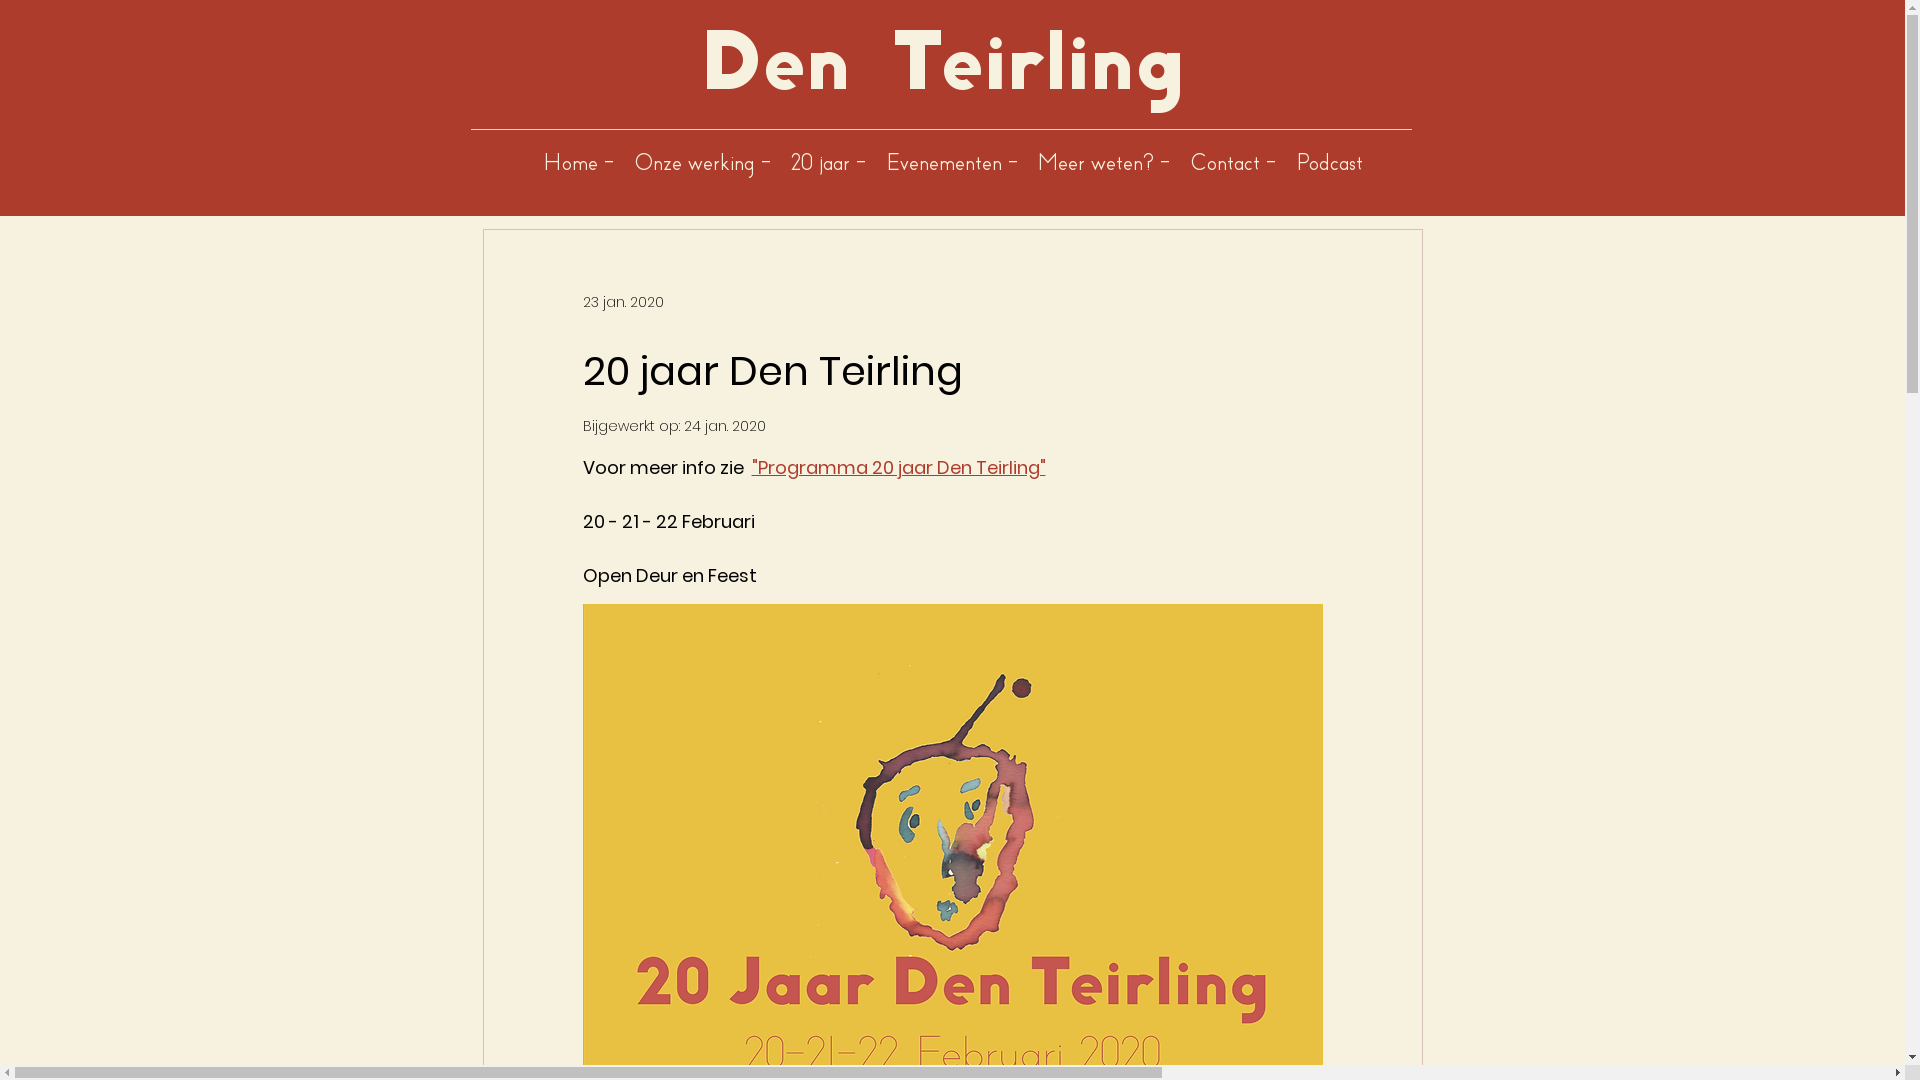 This screenshot has width=1920, height=1080. What do you see at coordinates (578, 162) in the screenshot?
I see `Home -` at bounding box center [578, 162].